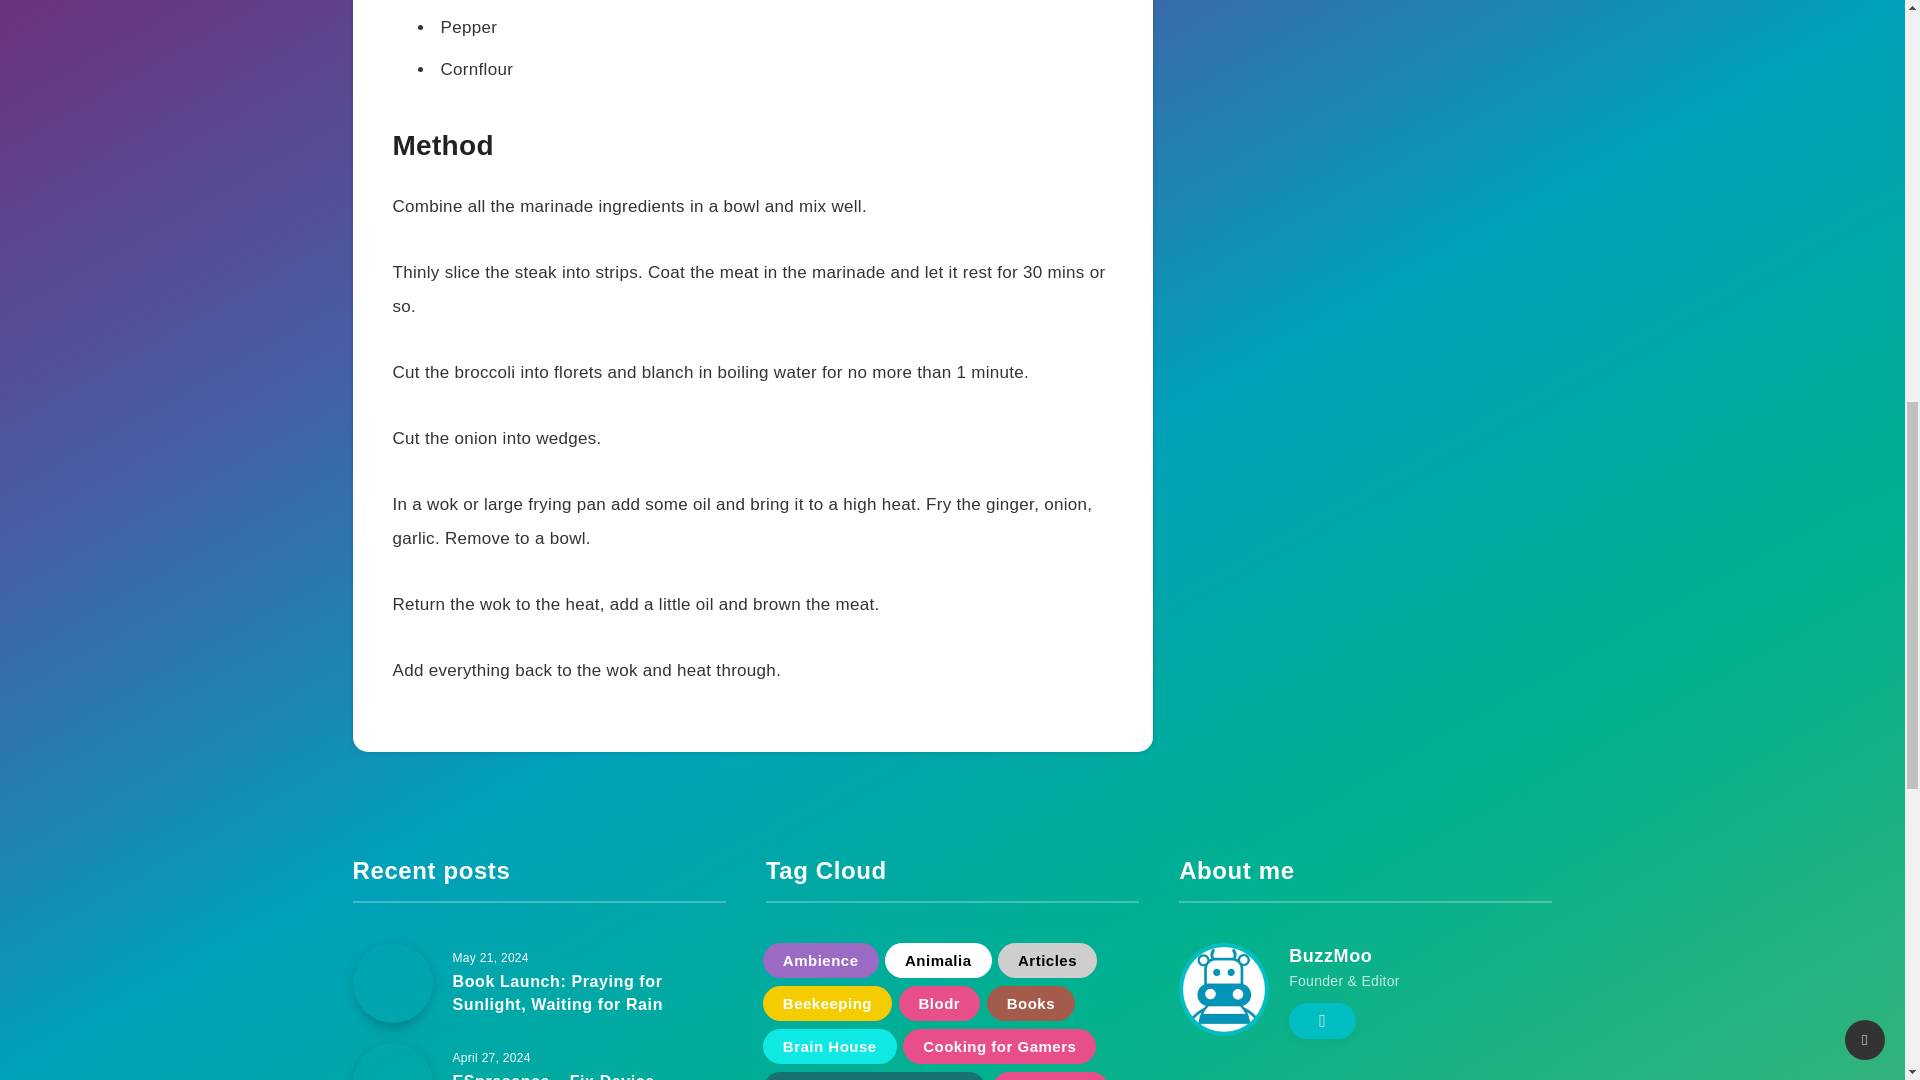  I want to click on Education, so click(1050, 1076).